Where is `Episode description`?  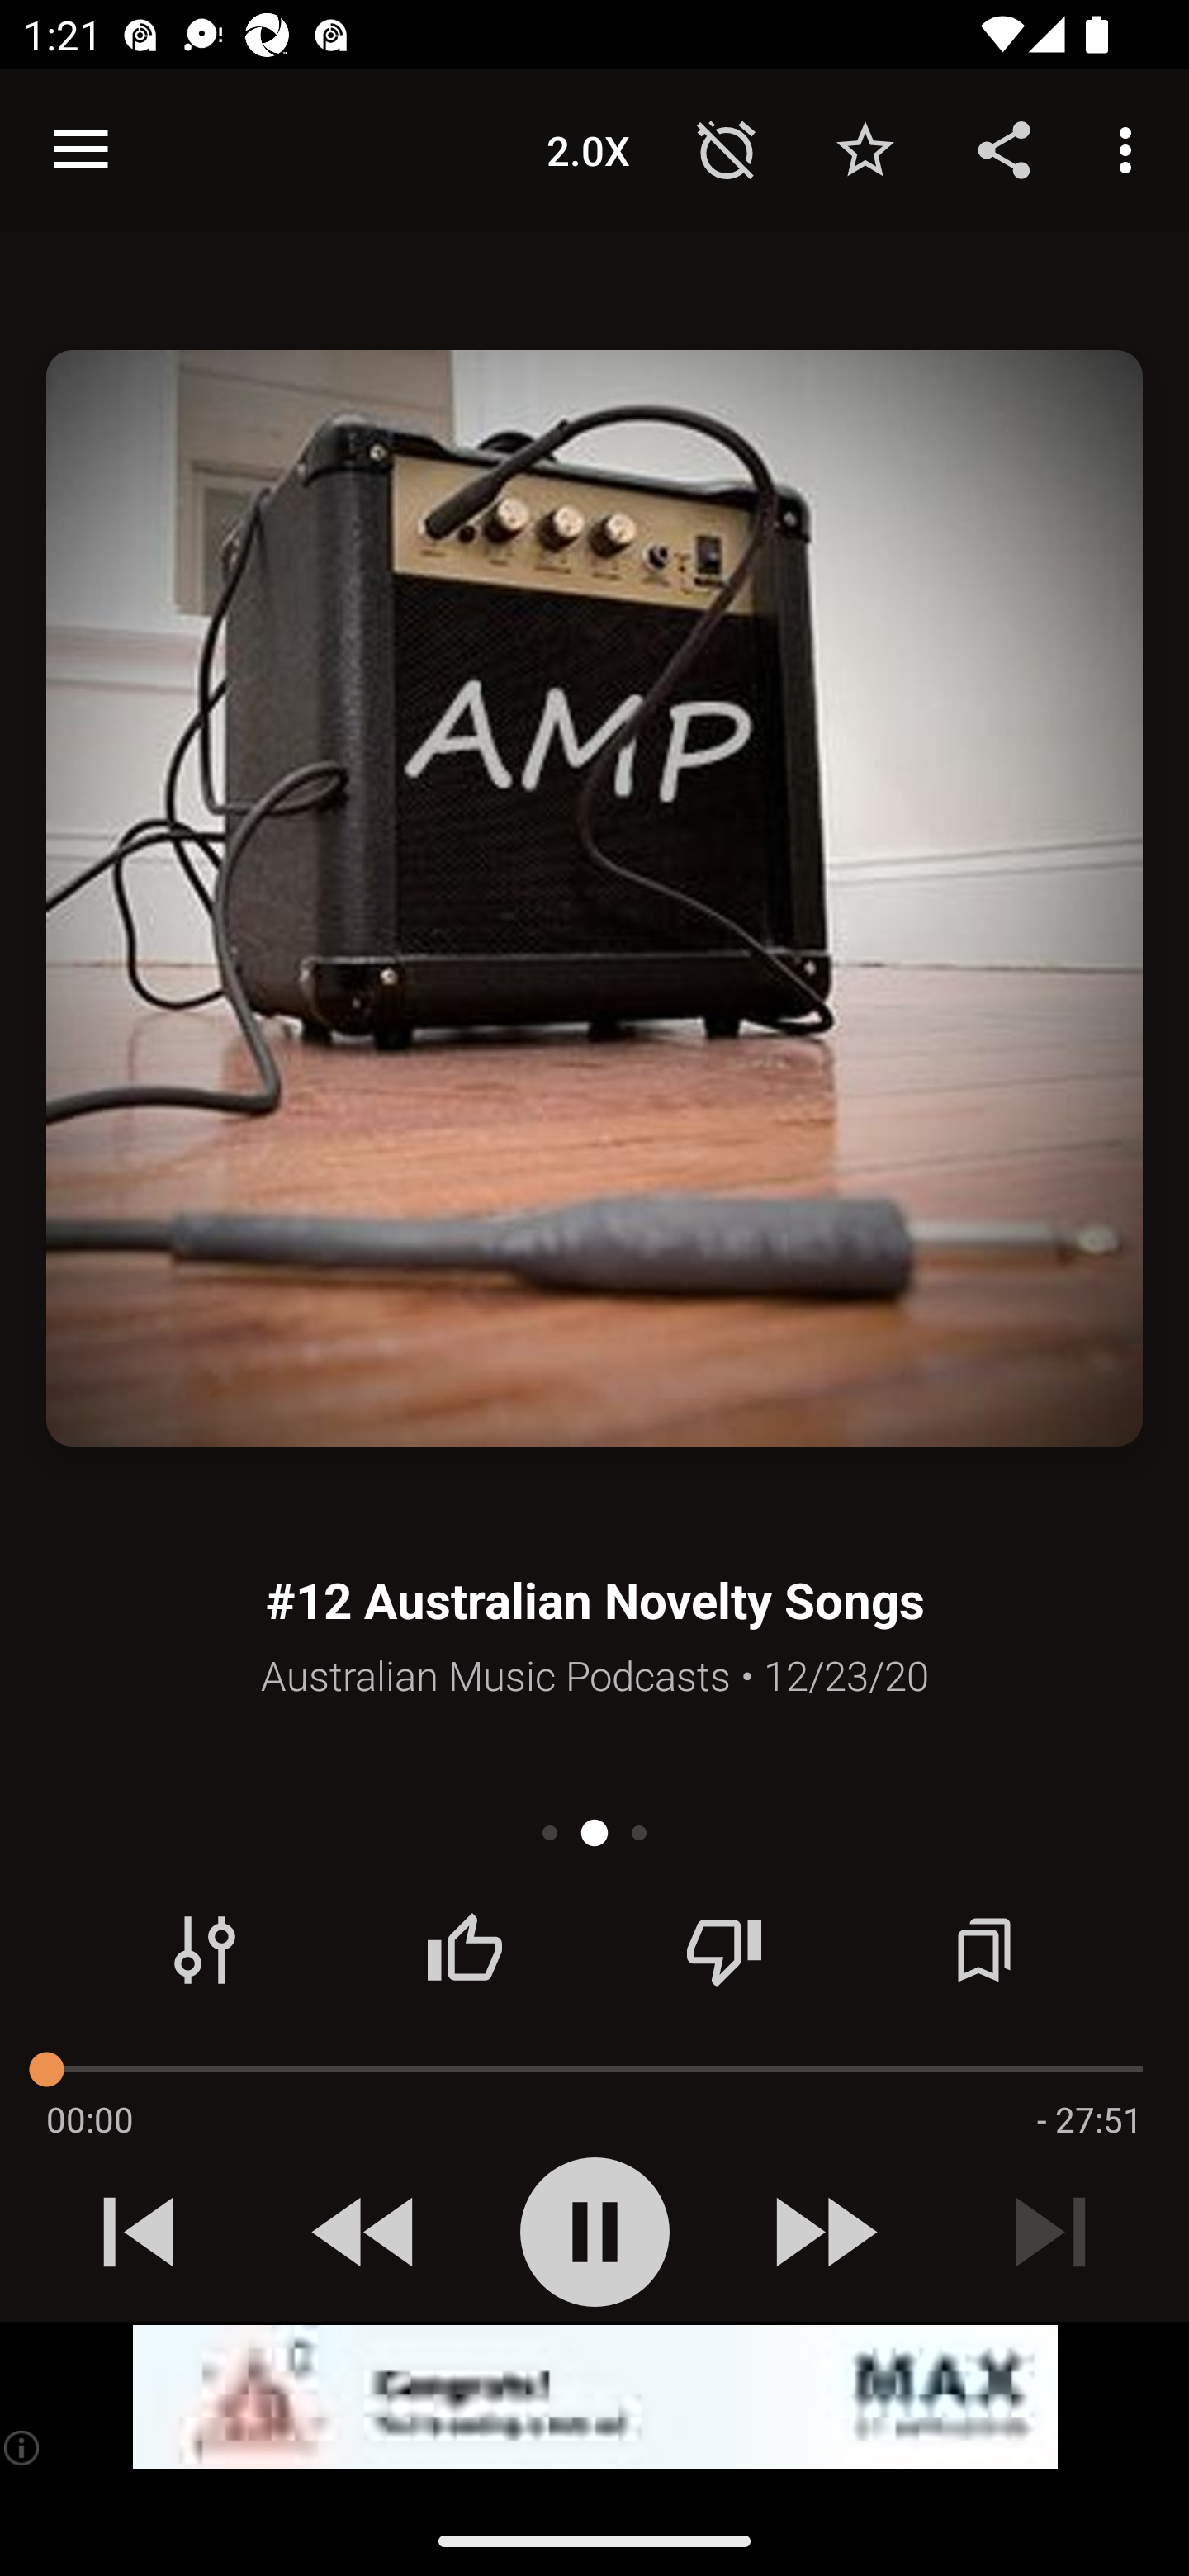 Episode description is located at coordinates (594, 898).